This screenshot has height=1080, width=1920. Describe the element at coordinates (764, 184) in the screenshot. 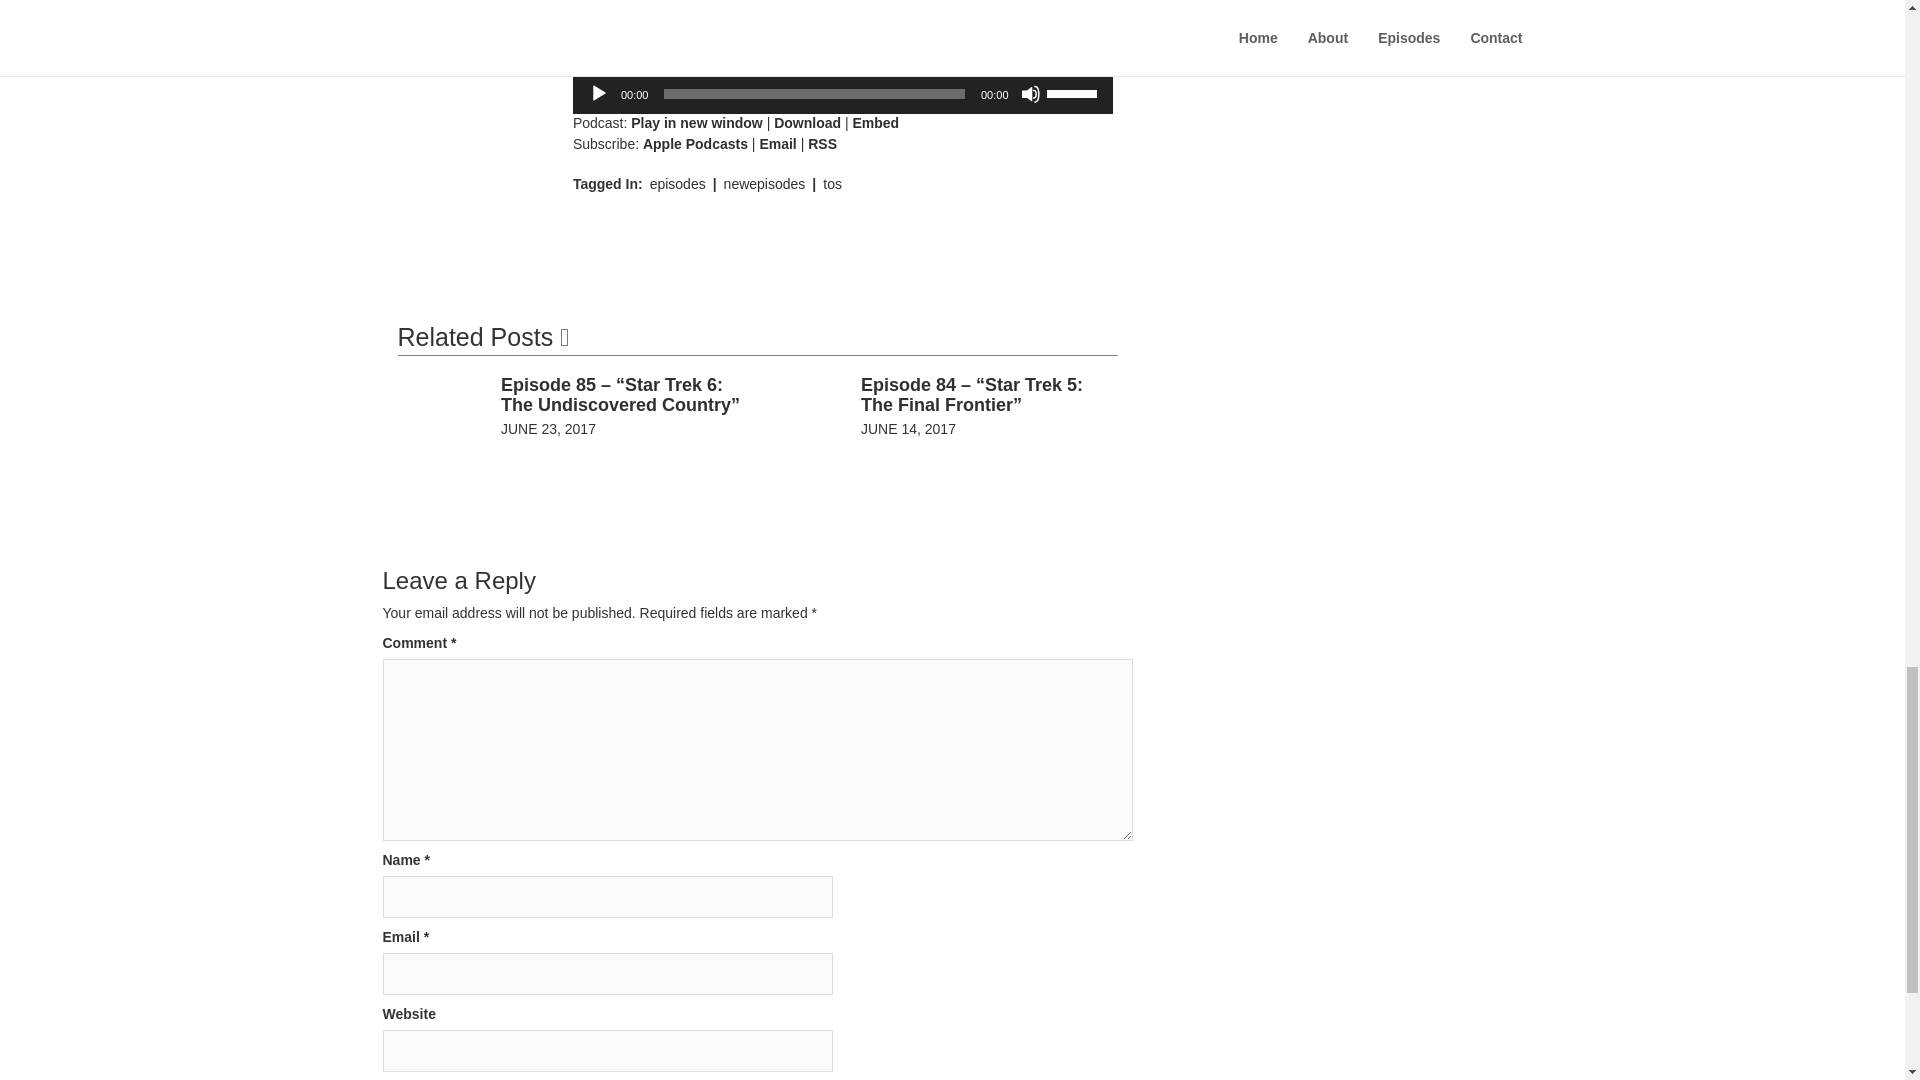

I see `newepisodes` at that location.